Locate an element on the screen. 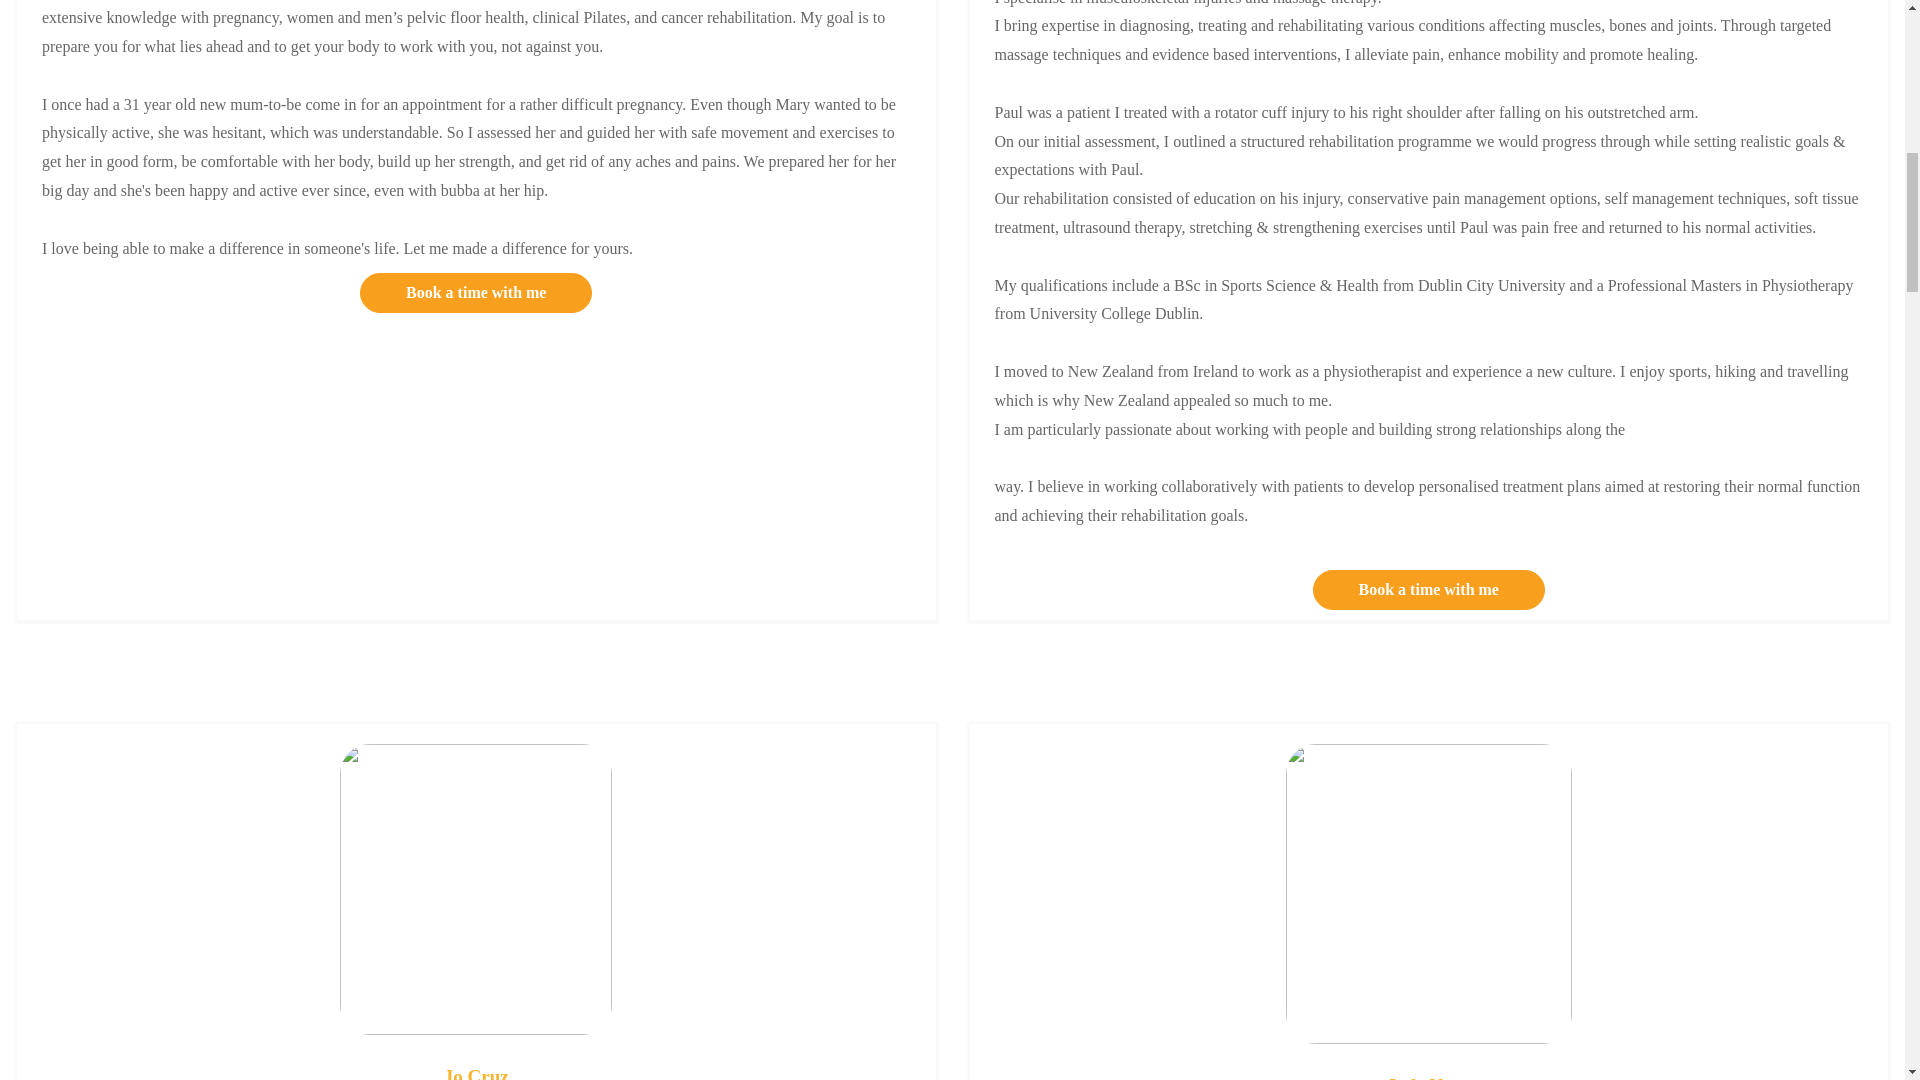  Book a time with me is located at coordinates (1429, 590).